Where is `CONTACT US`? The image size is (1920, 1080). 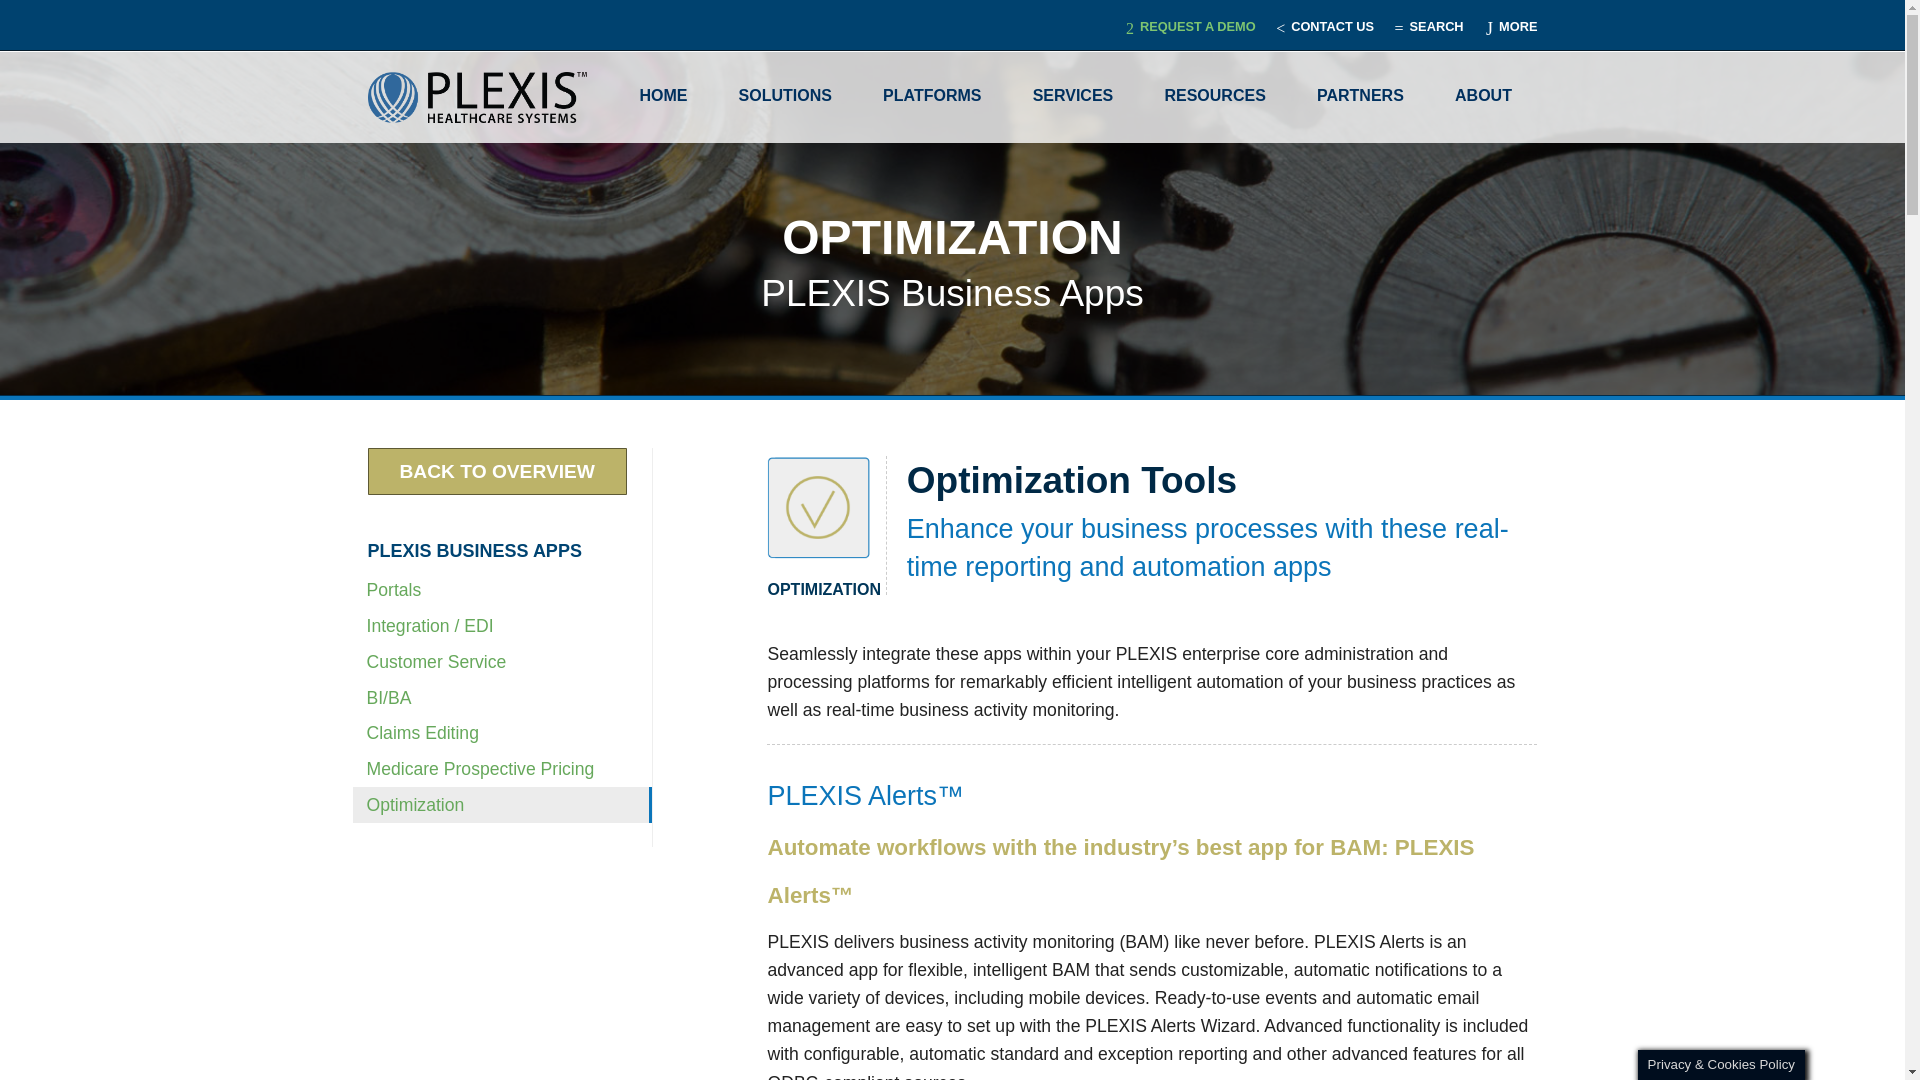
CONTACT US is located at coordinates (1324, 26).